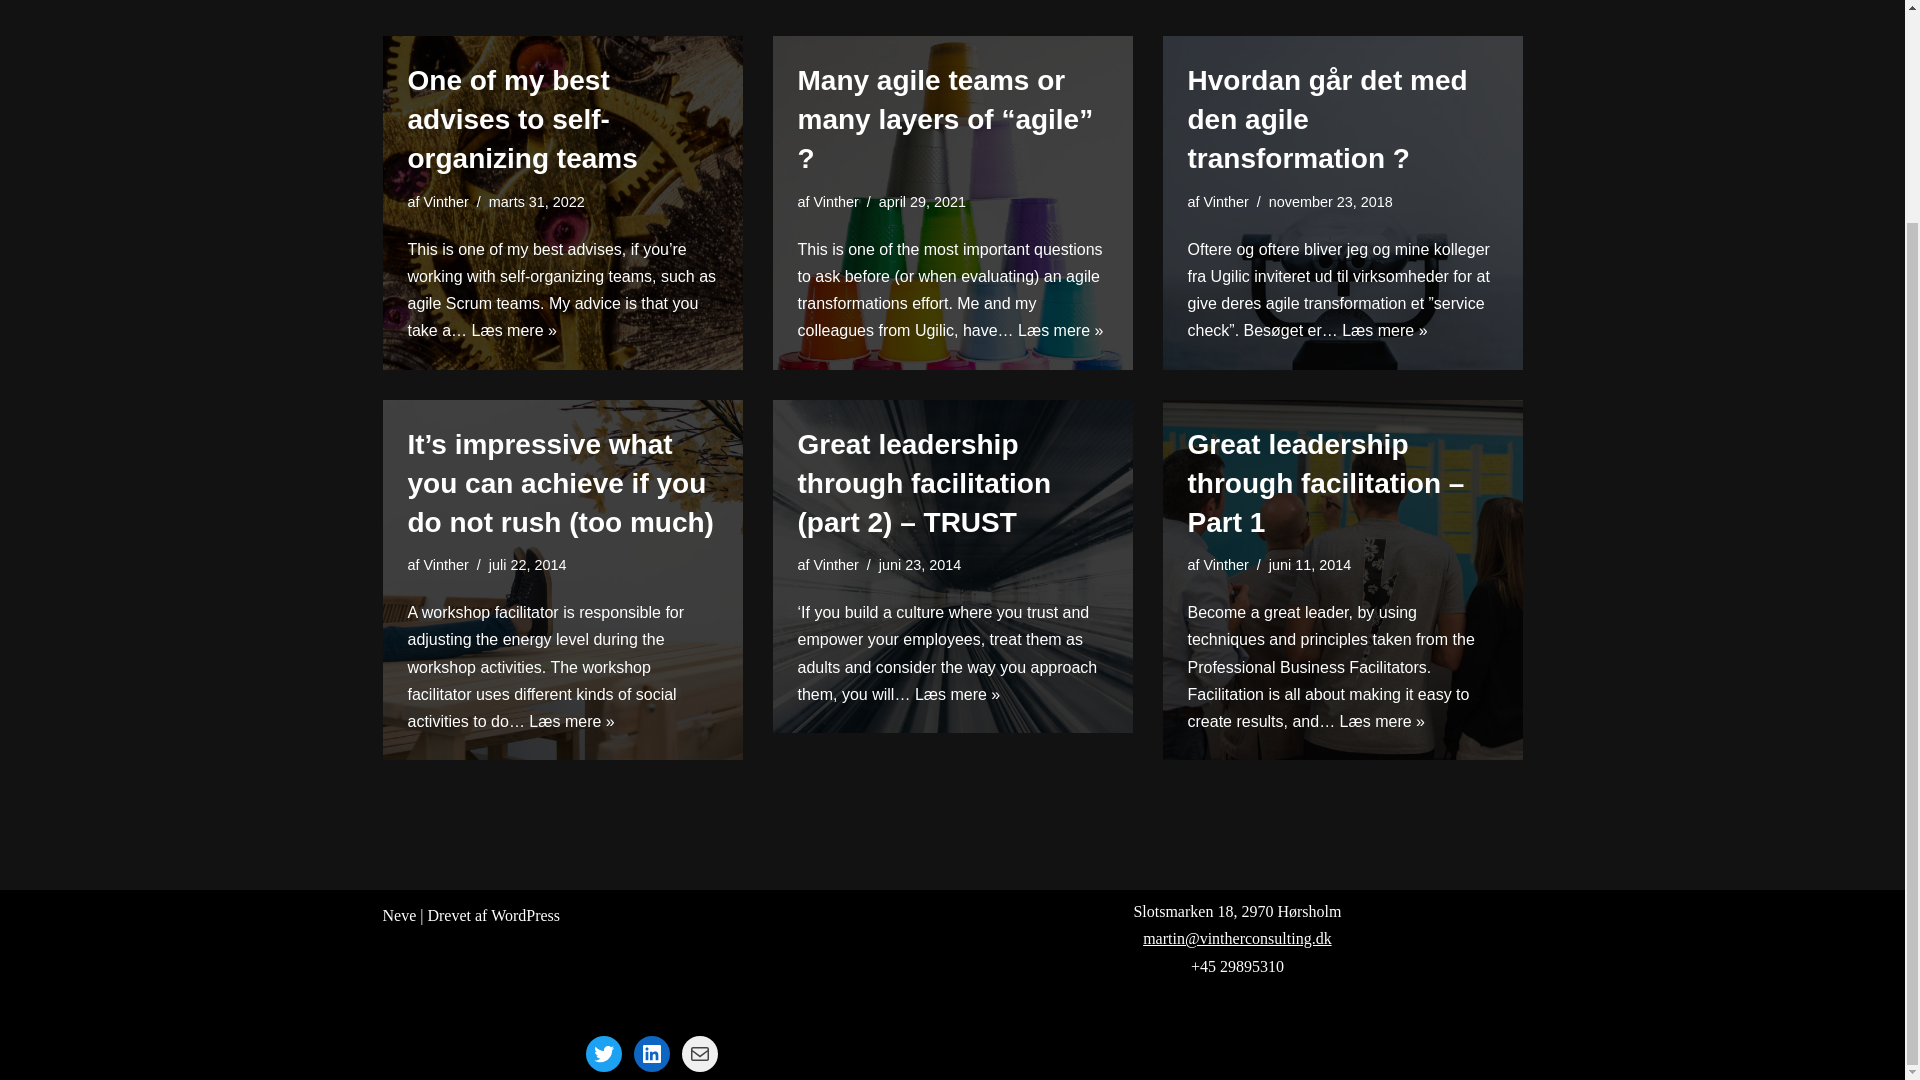 Image resolution: width=1920 pixels, height=1080 pixels. Describe the element at coordinates (836, 202) in the screenshot. I see `Vinther` at that location.